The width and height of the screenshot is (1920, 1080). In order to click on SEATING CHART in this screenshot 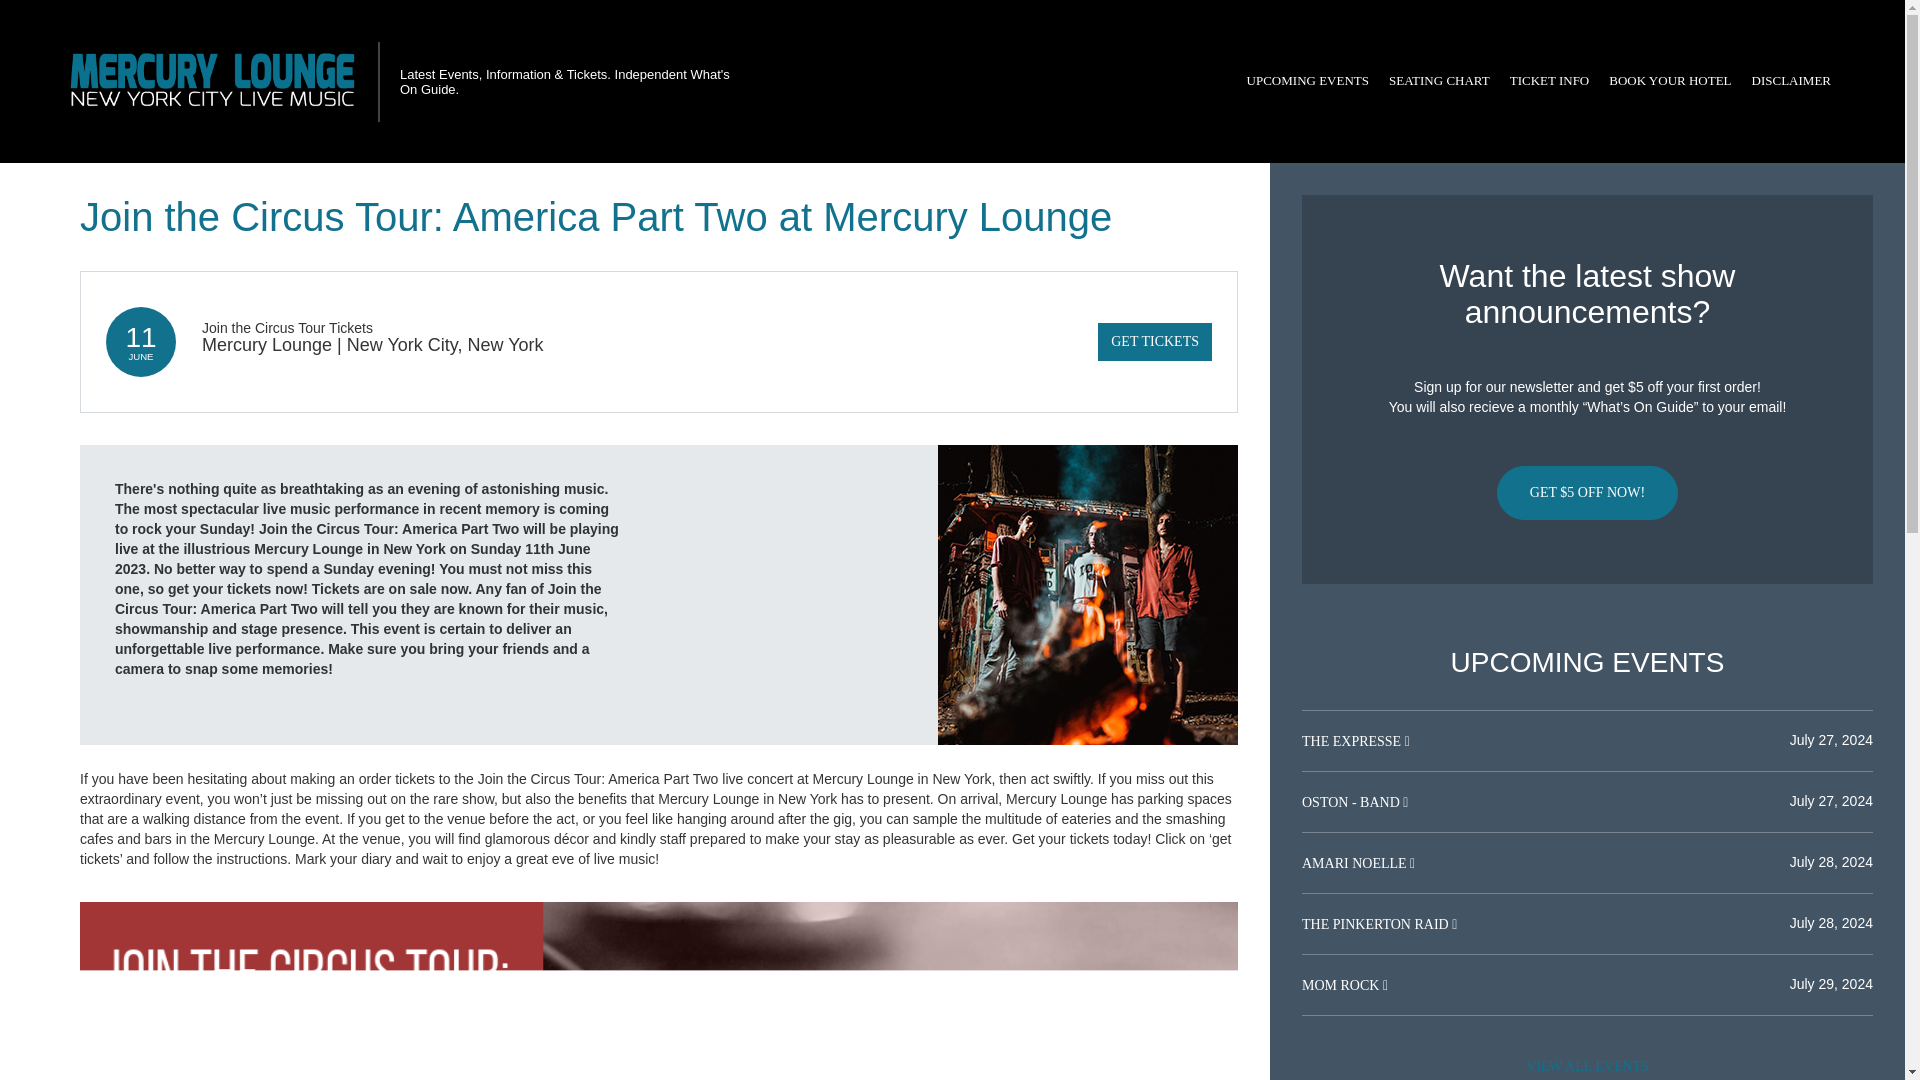, I will do `click(1438, 81)`.